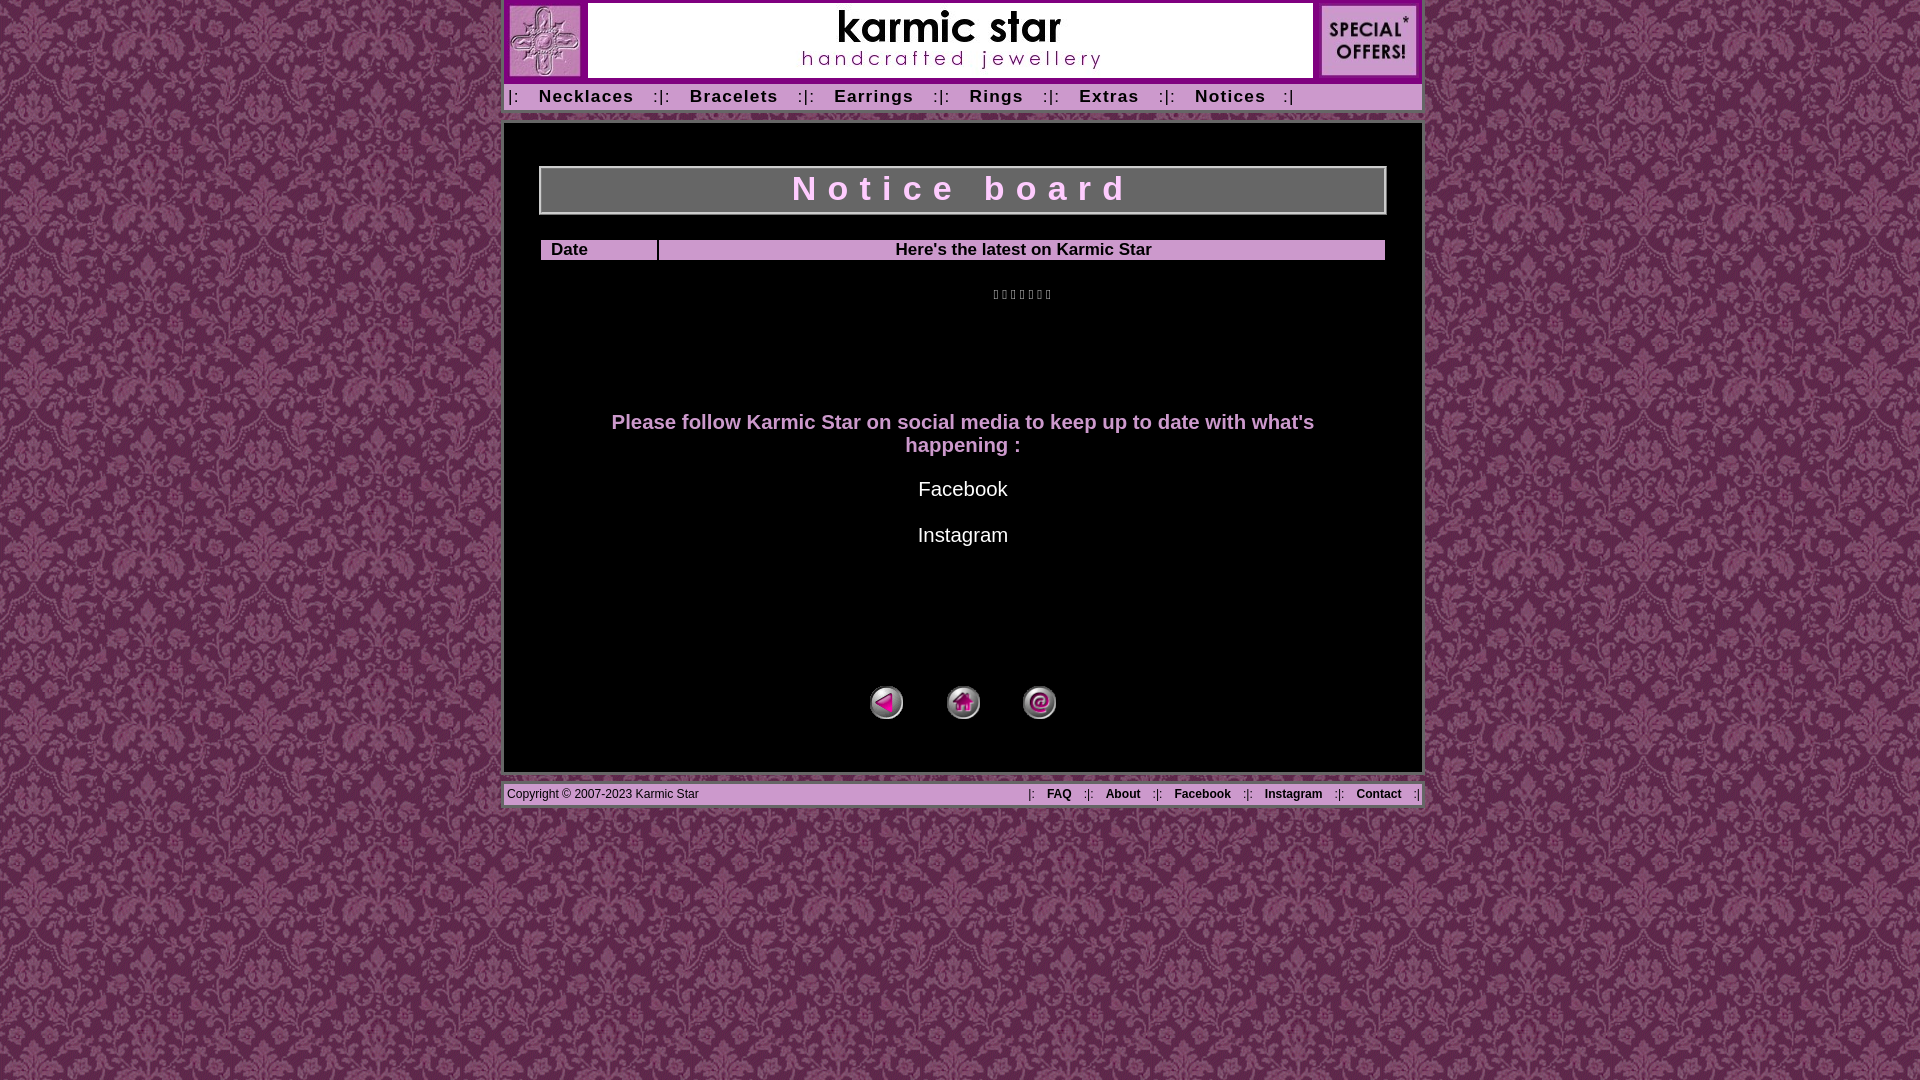 The width and height of the screenshot is (1920, 1080). I want to click on homepage, so click(544, 40).